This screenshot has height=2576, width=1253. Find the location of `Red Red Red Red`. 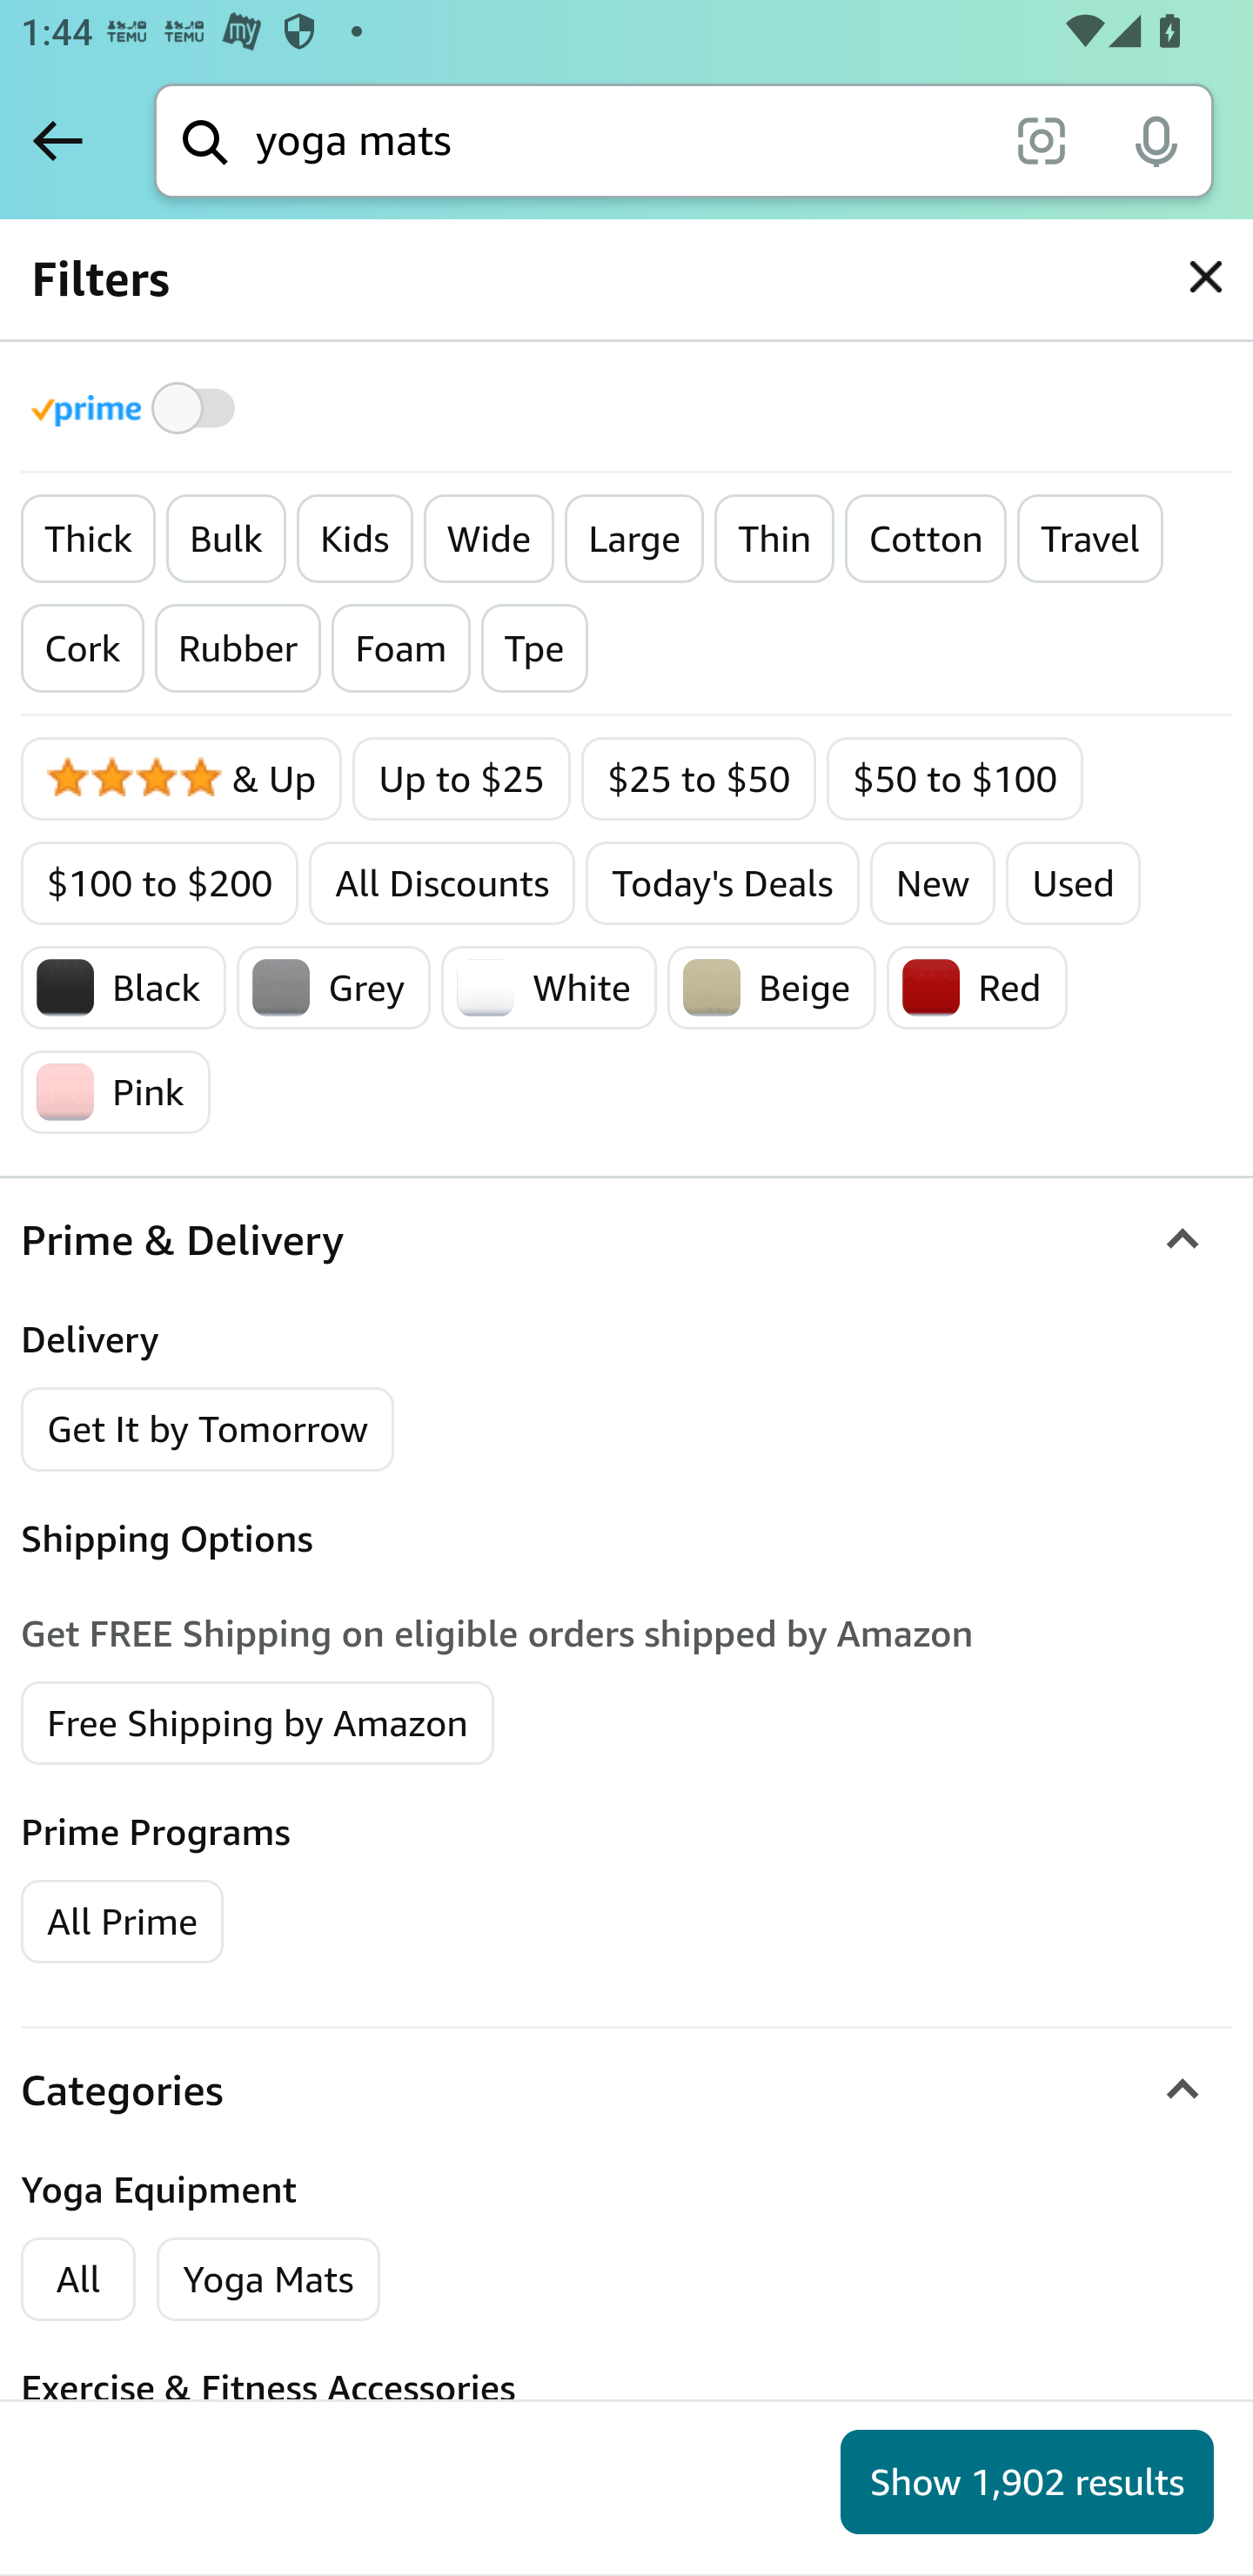

Red Red Red Red is located at coordinates (975, 988).